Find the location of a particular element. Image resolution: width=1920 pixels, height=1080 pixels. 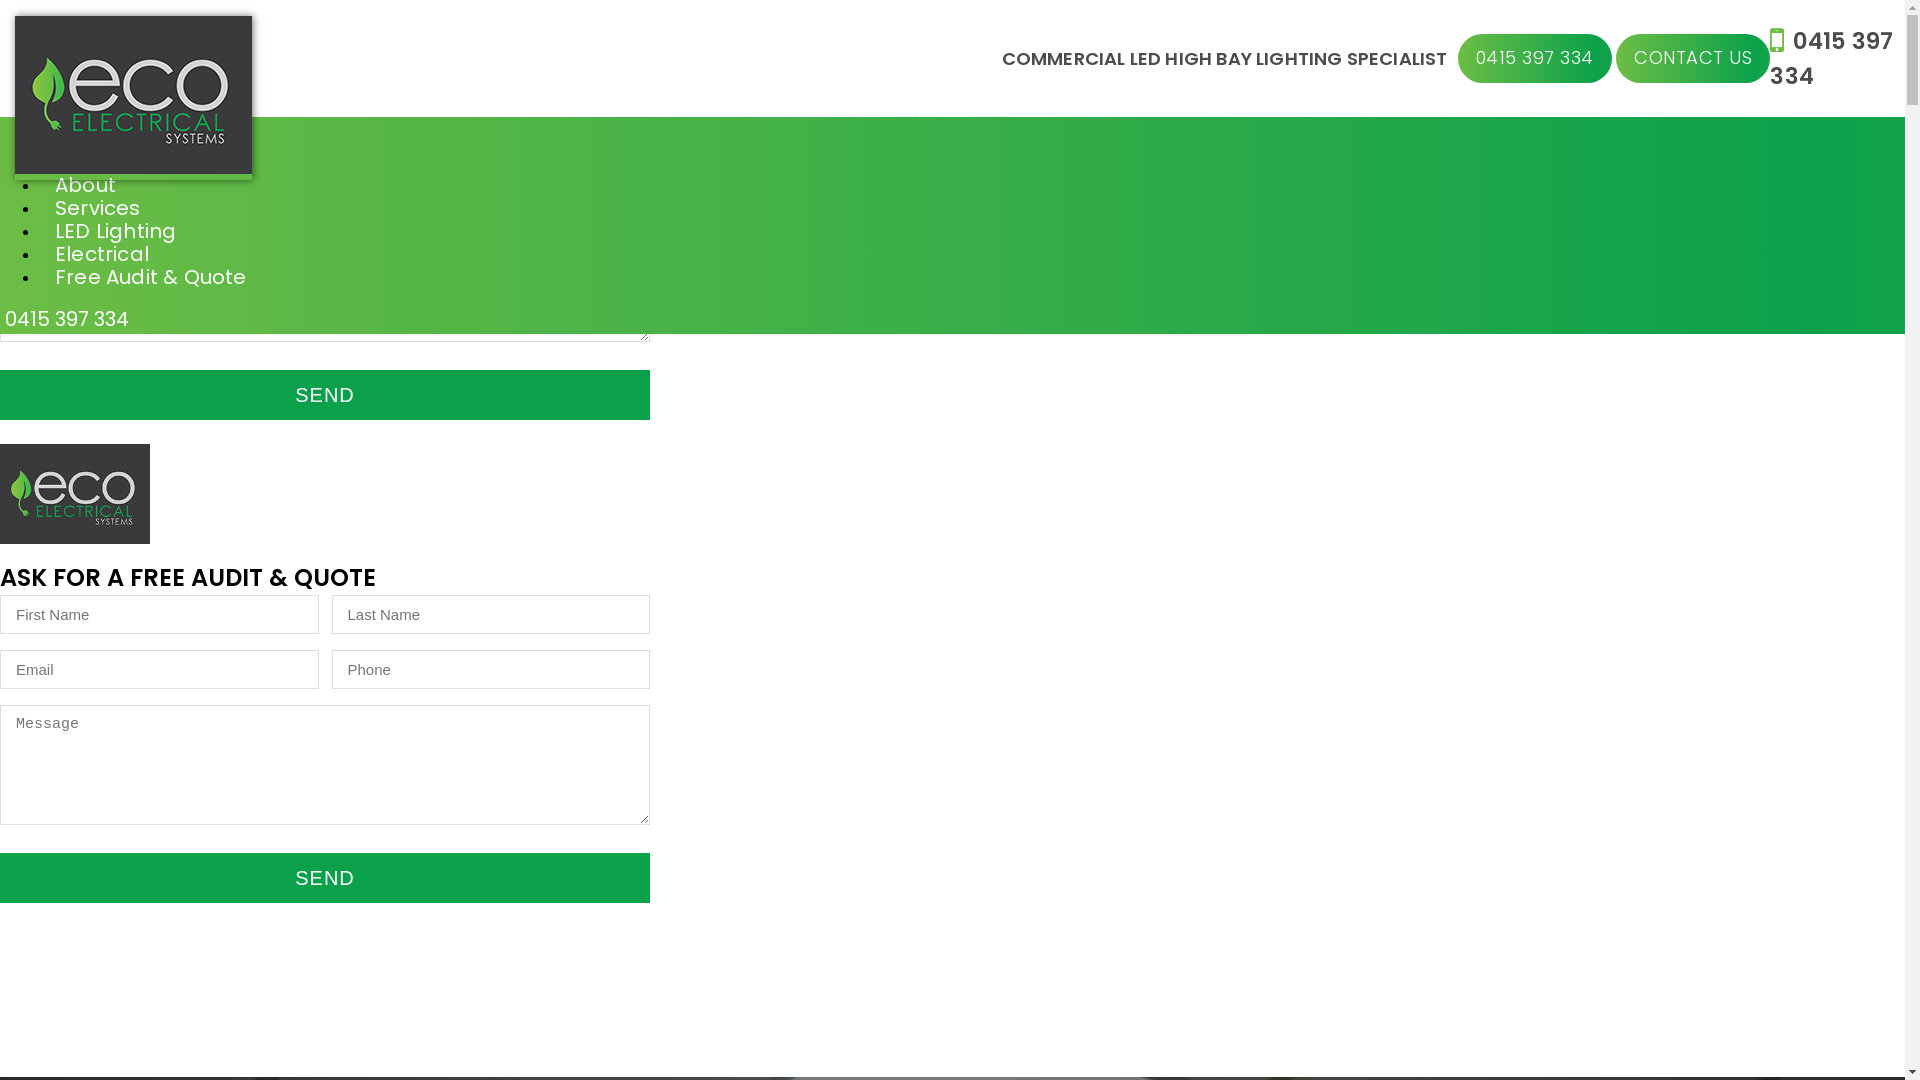

0415 397 334 is located at coordinates (1535, 59).